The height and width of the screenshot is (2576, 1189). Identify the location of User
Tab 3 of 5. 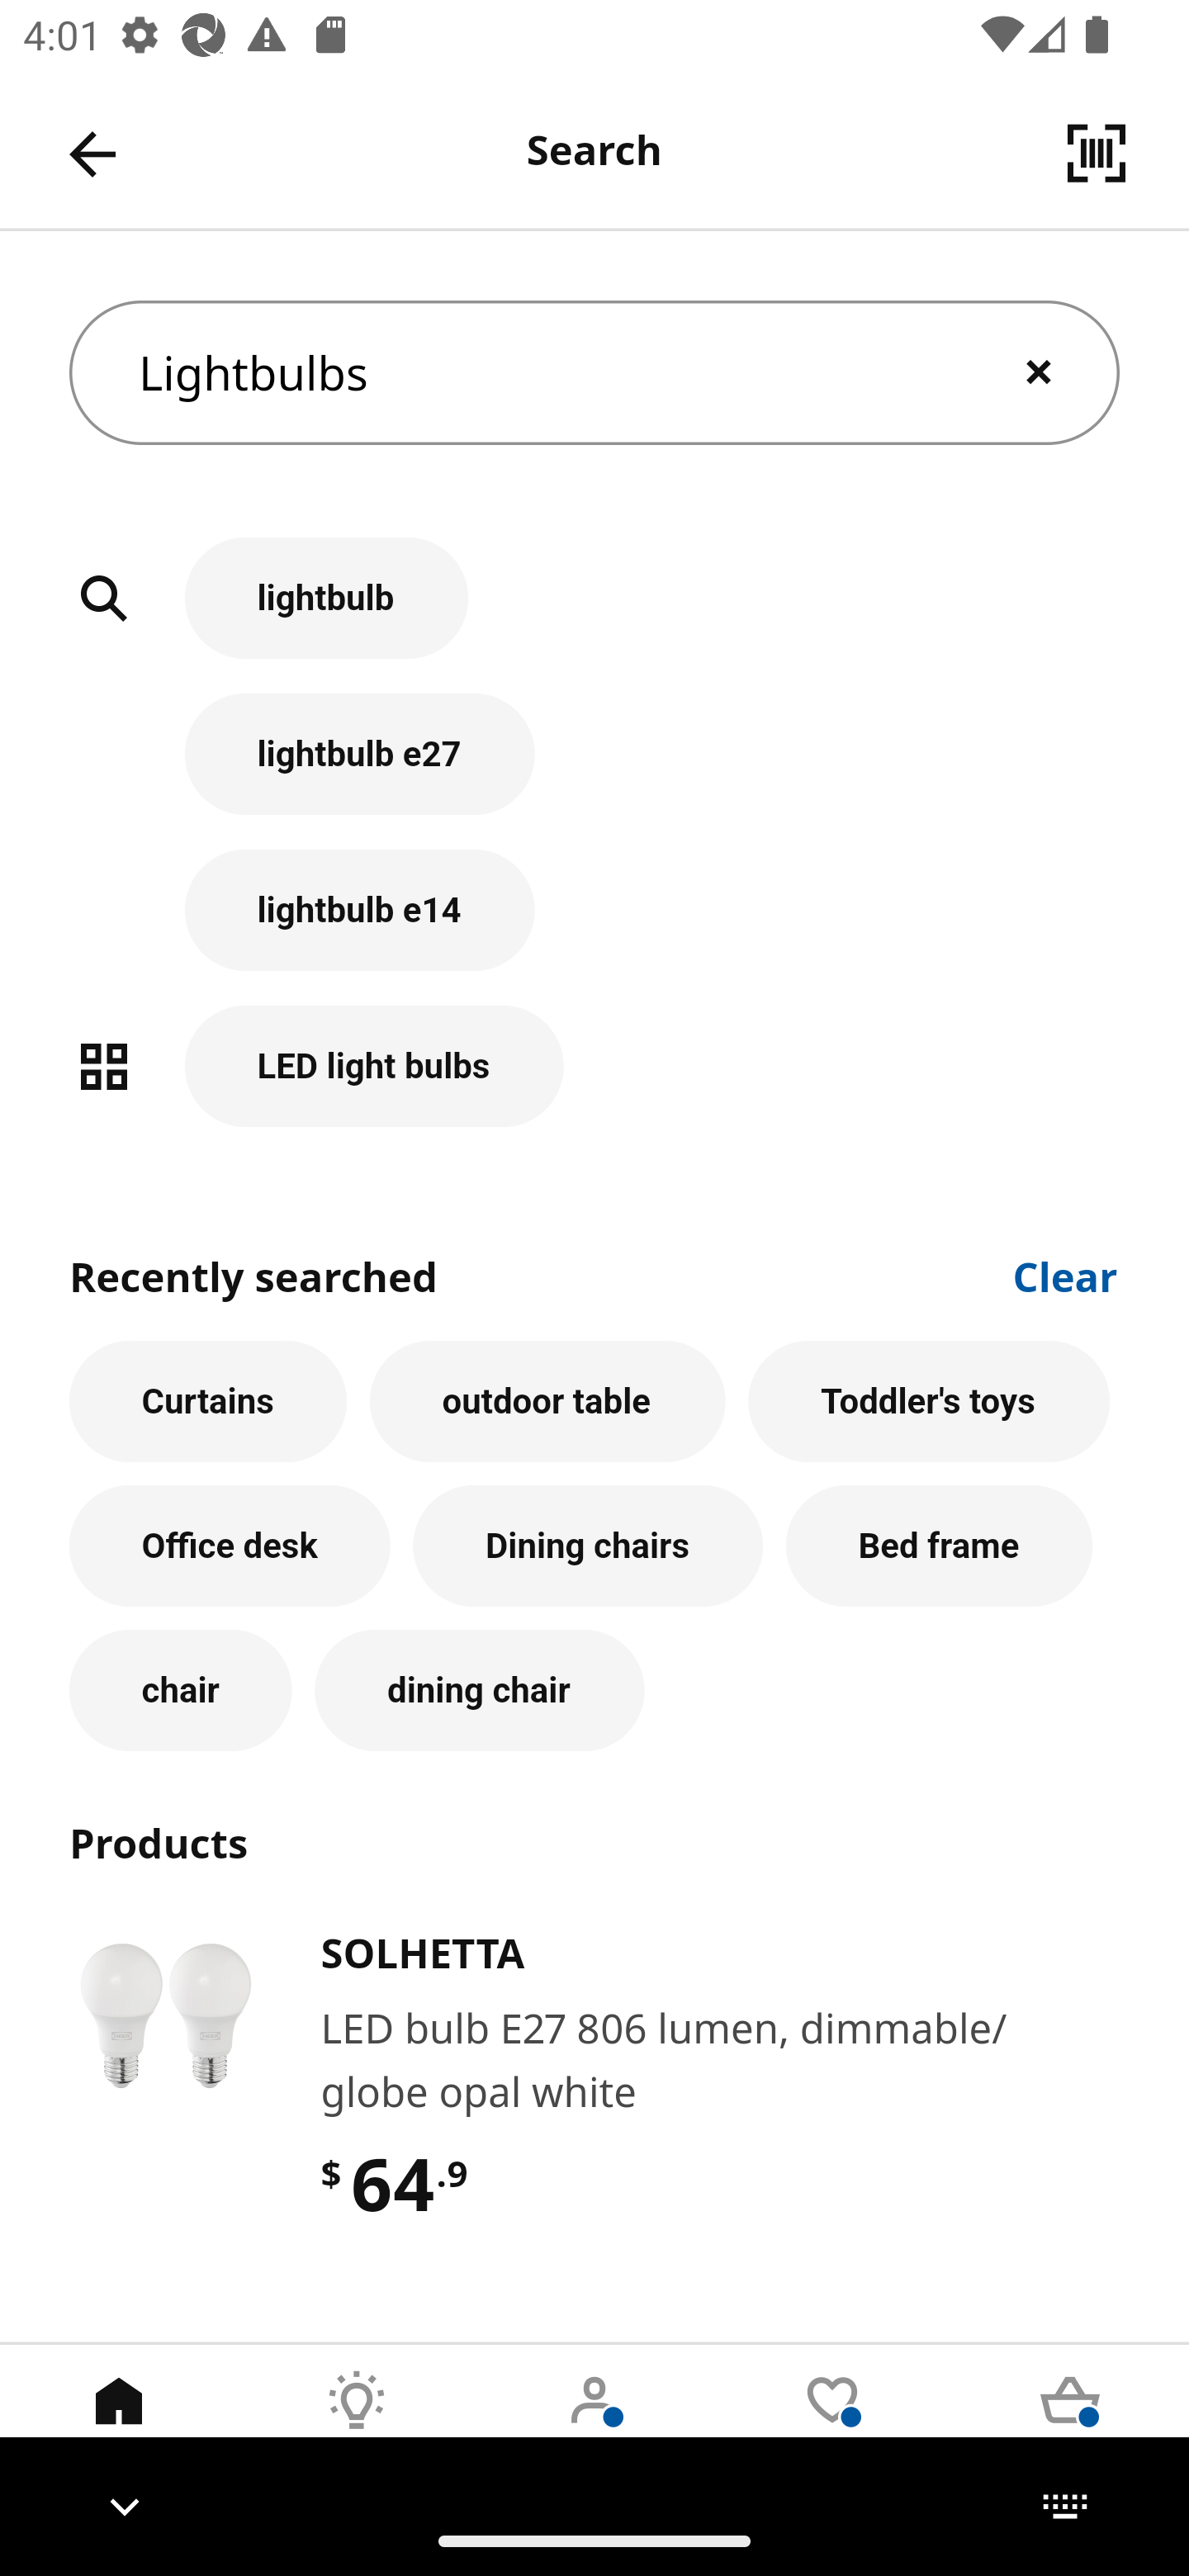
(594, 2425).